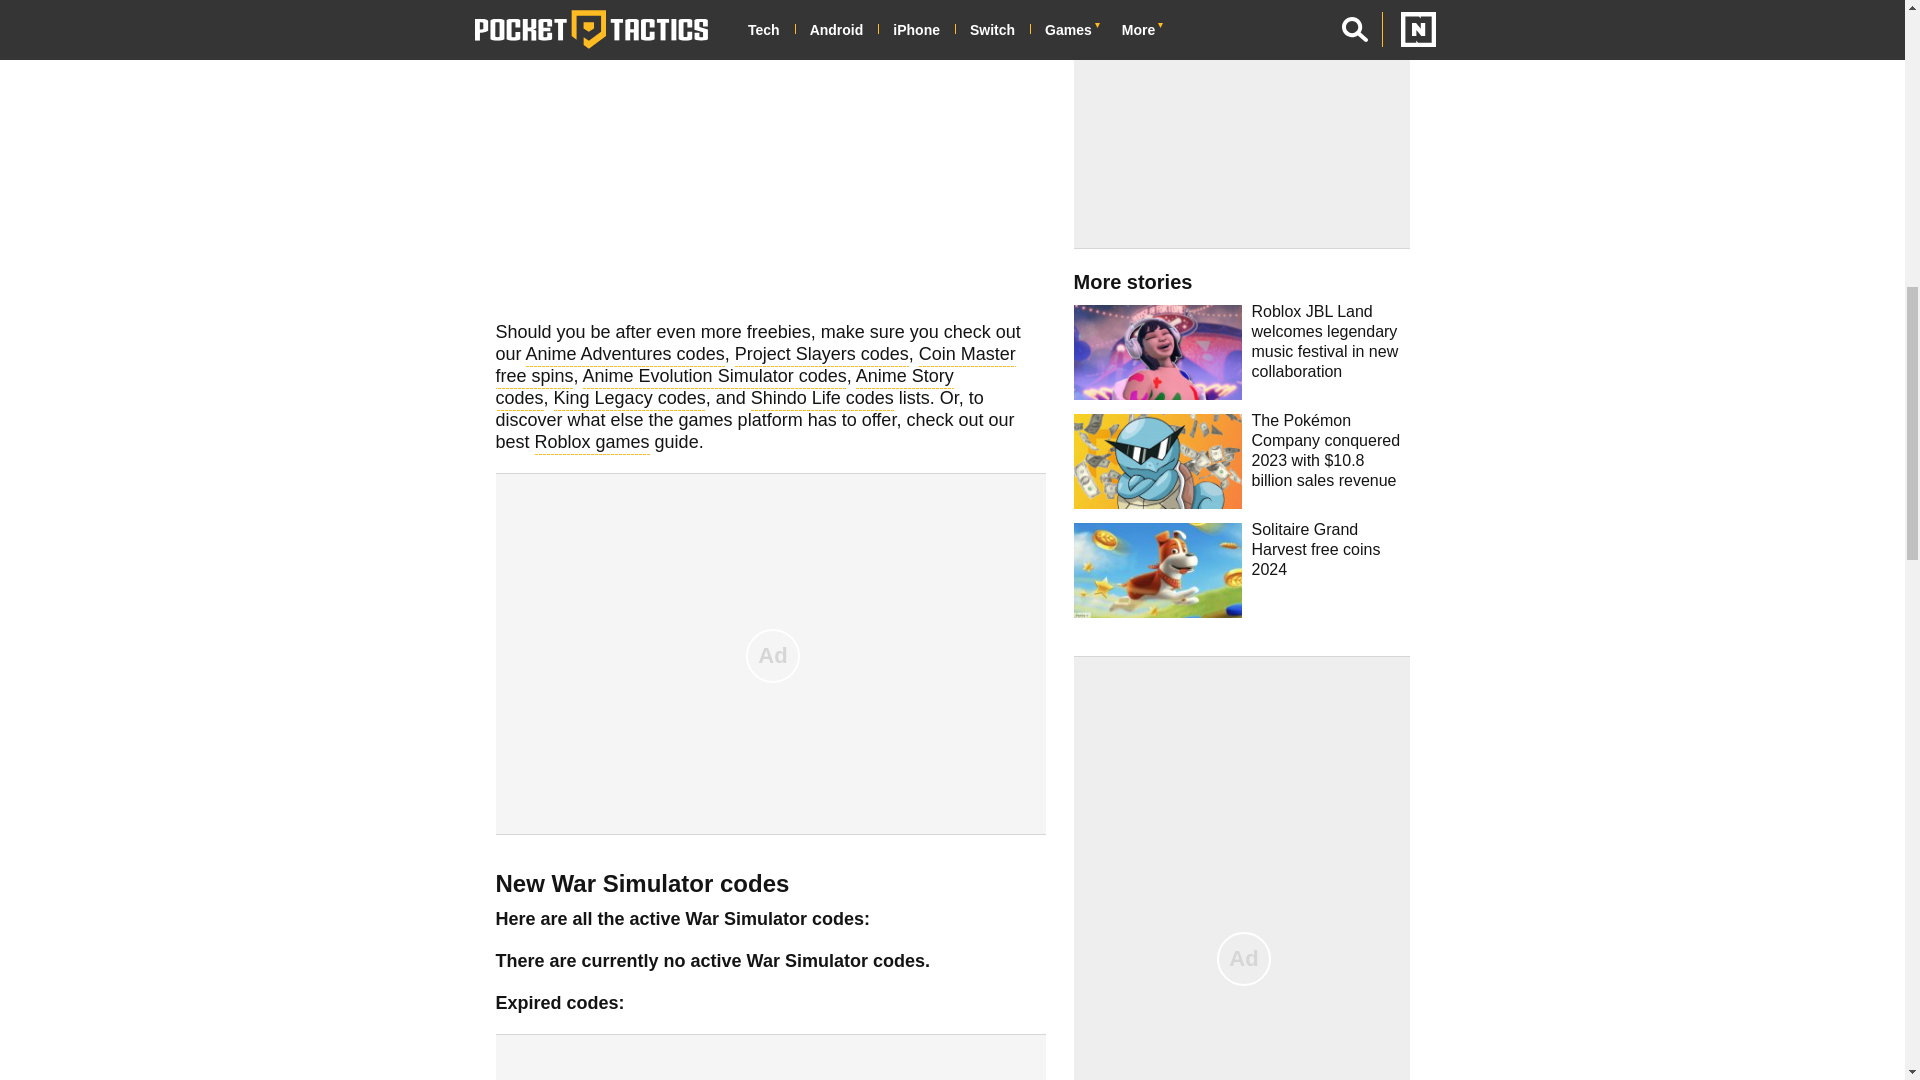 This screenshot has height=1080, width=1920. Describe the element at coordinates (592, 444) in the screenshot. I see `Roblox games` at that location.